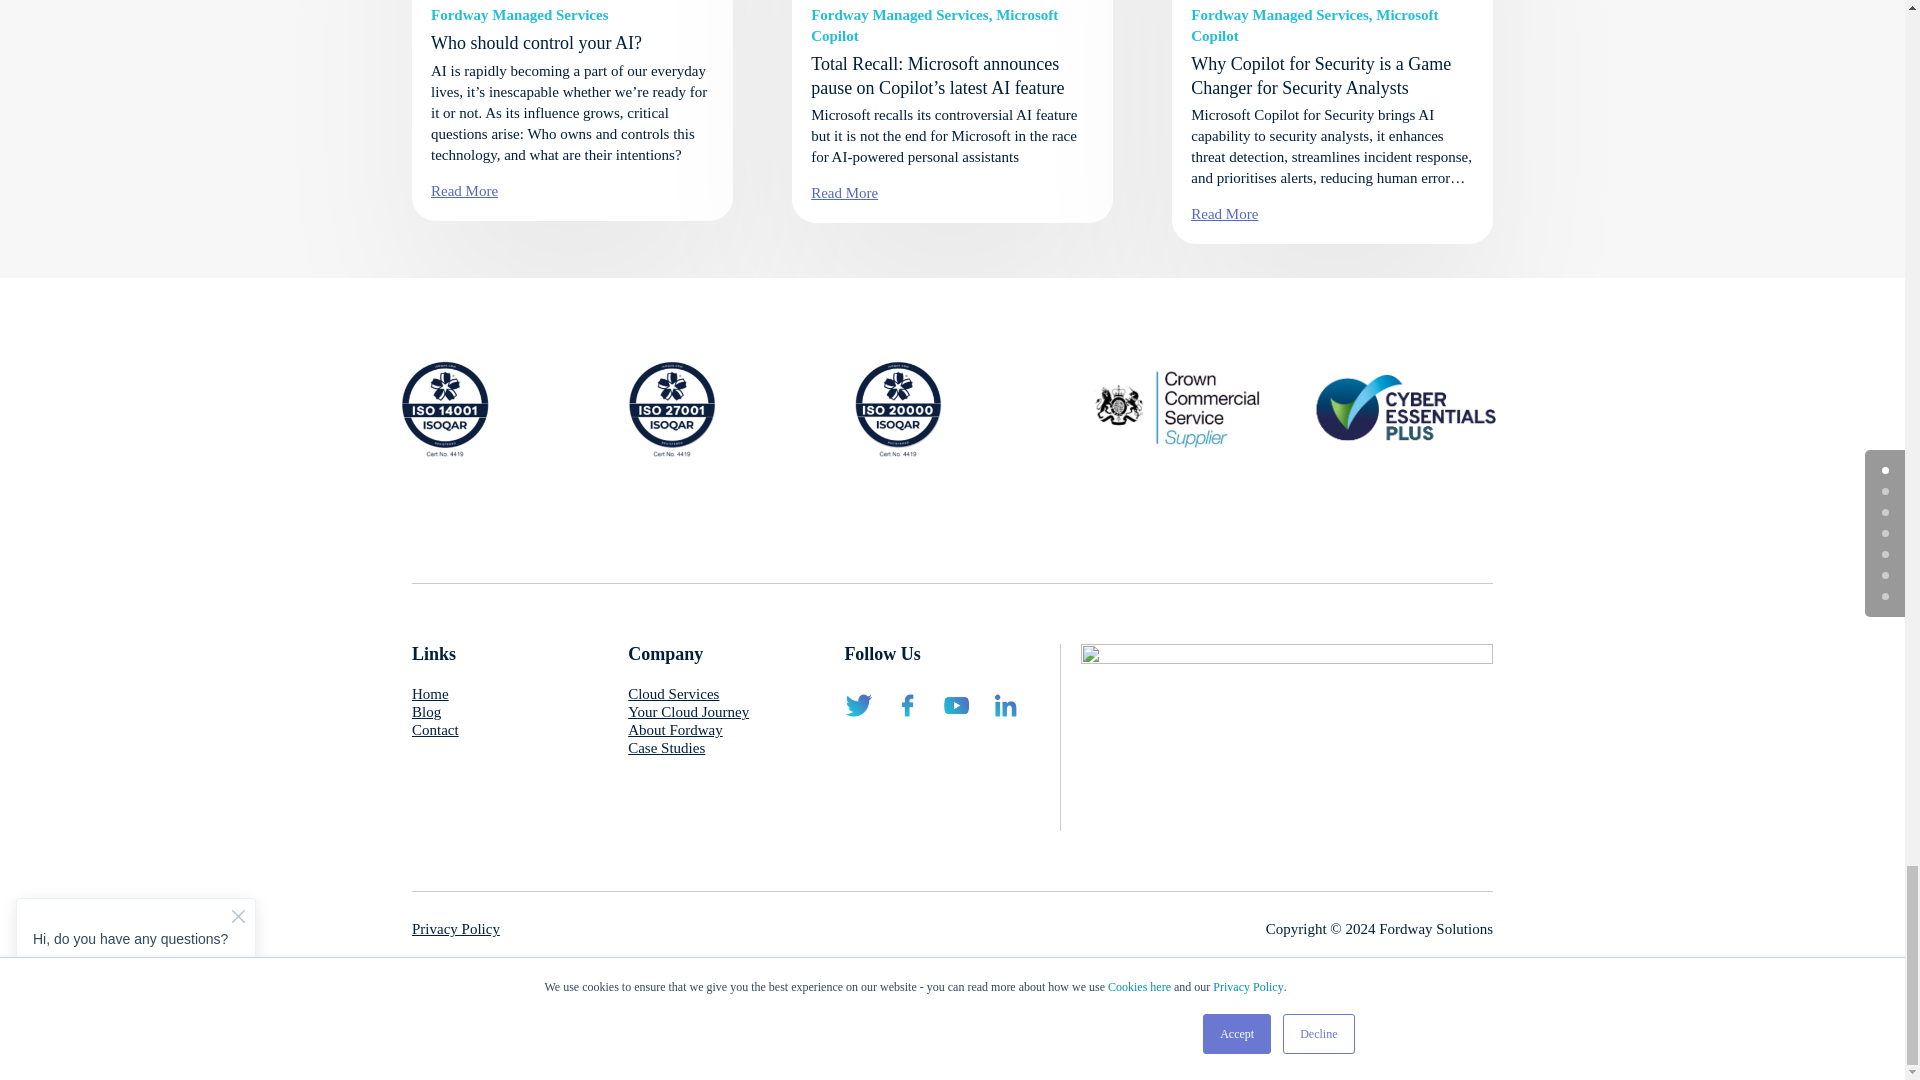  What do you see at coordinates (1278, 14) in the screenshot?
I see `Fordway Managed Services` at bounding box center [1278, 14].